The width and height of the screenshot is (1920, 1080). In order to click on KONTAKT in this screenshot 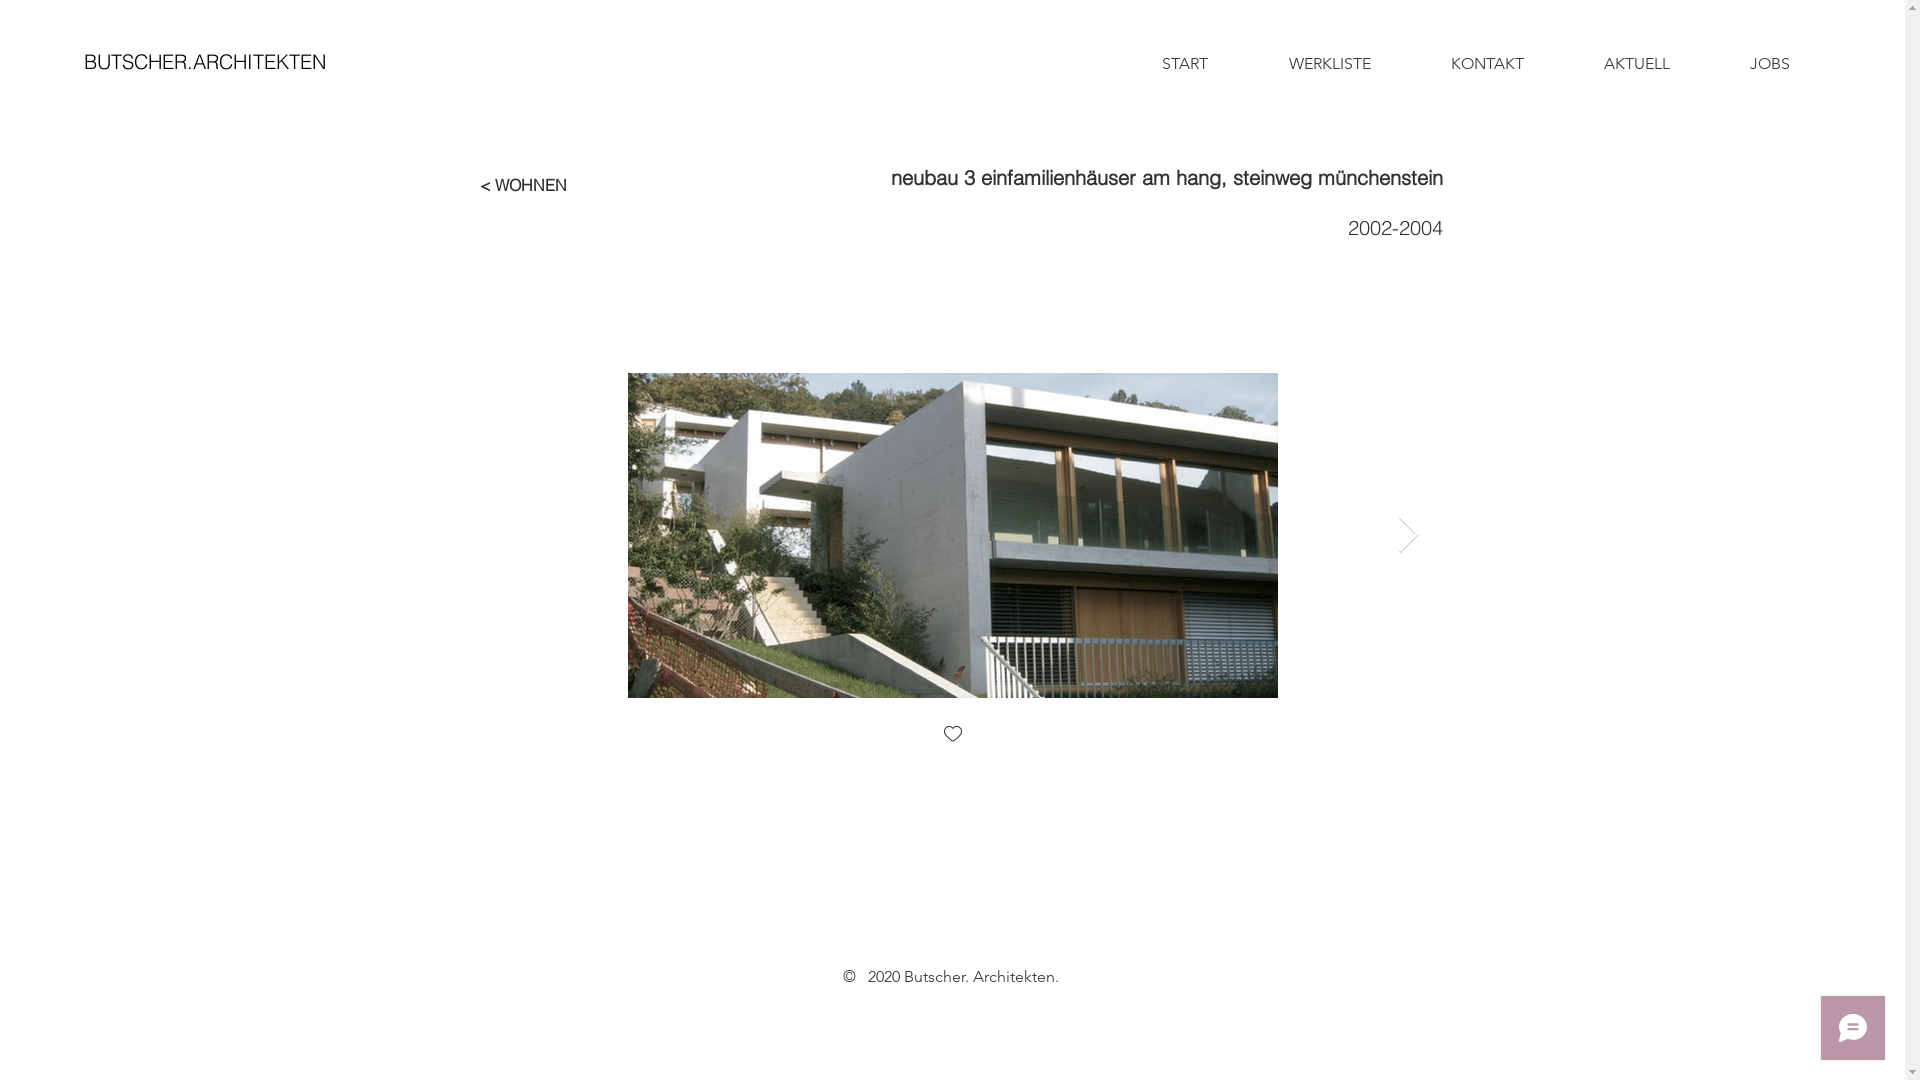, I will do `click(1486, 64)`.